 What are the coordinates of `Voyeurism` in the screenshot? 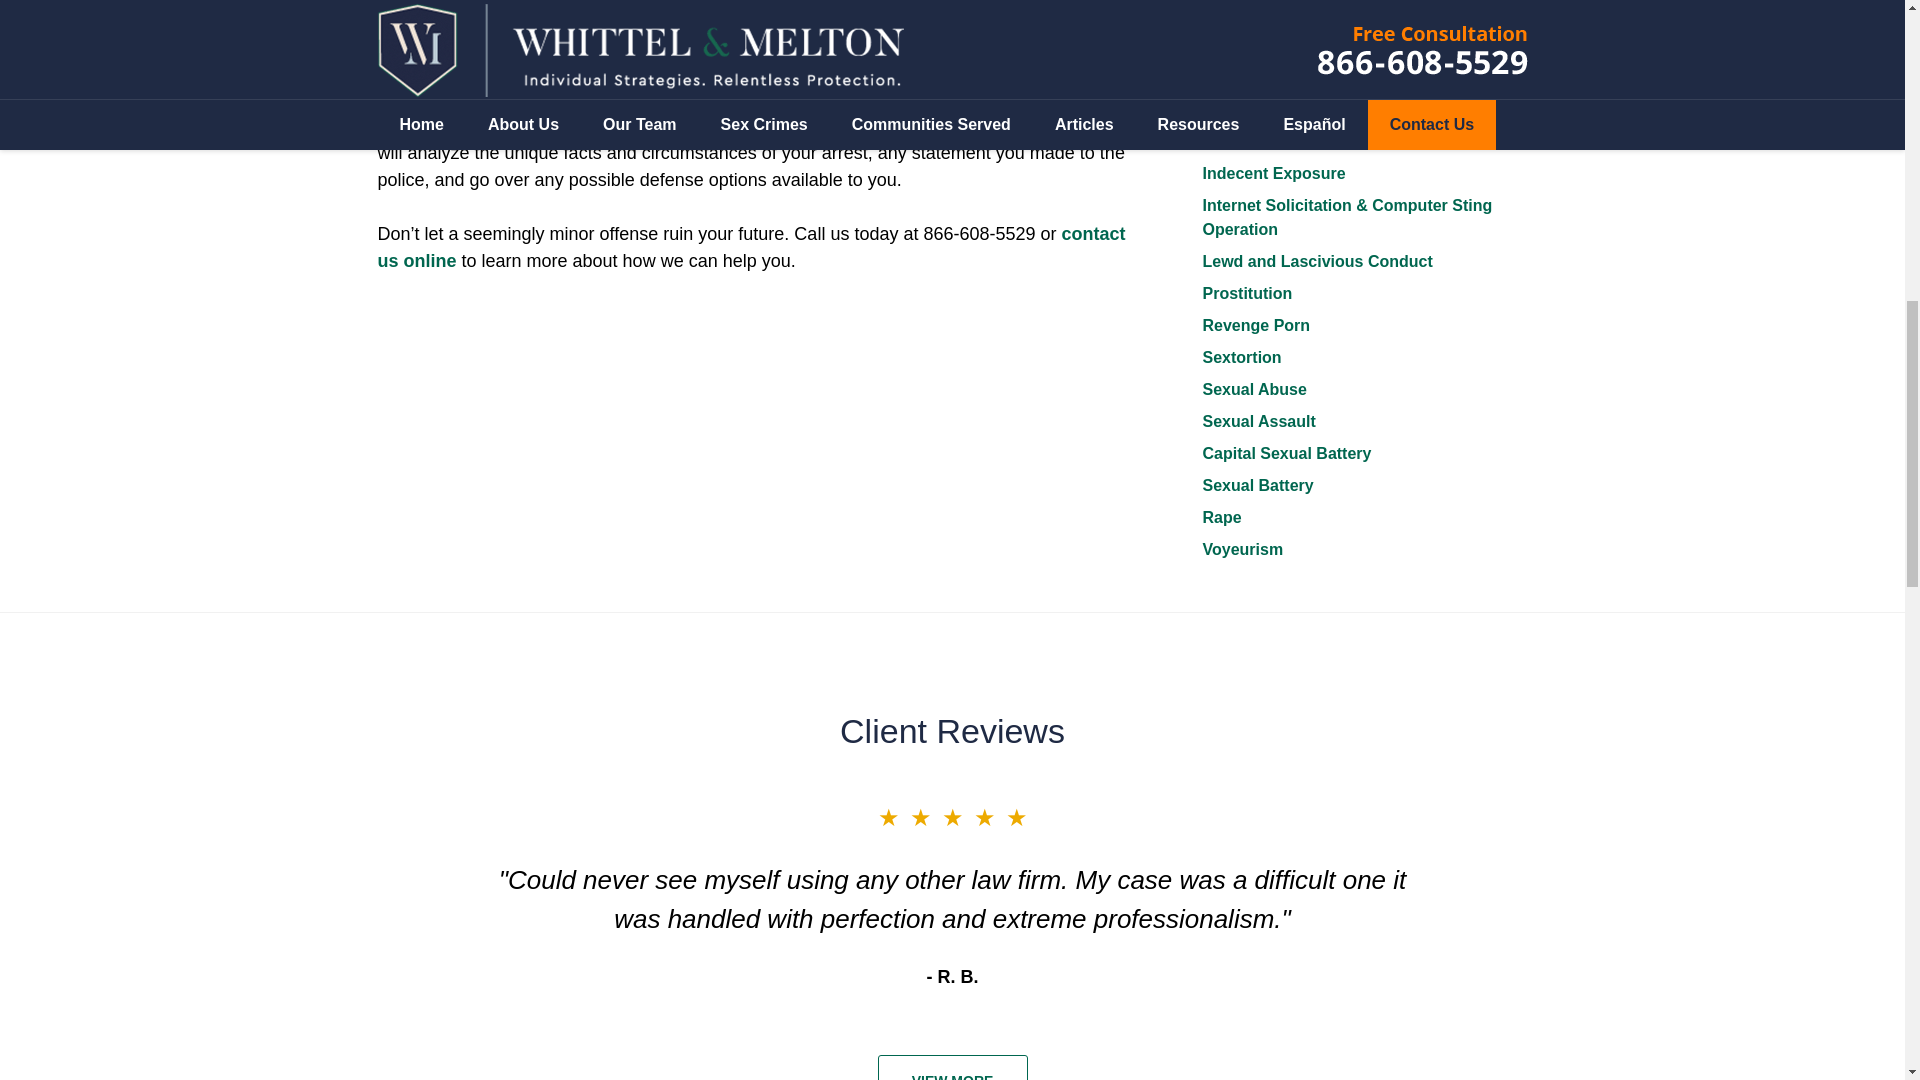 It's located at (1242, 550).